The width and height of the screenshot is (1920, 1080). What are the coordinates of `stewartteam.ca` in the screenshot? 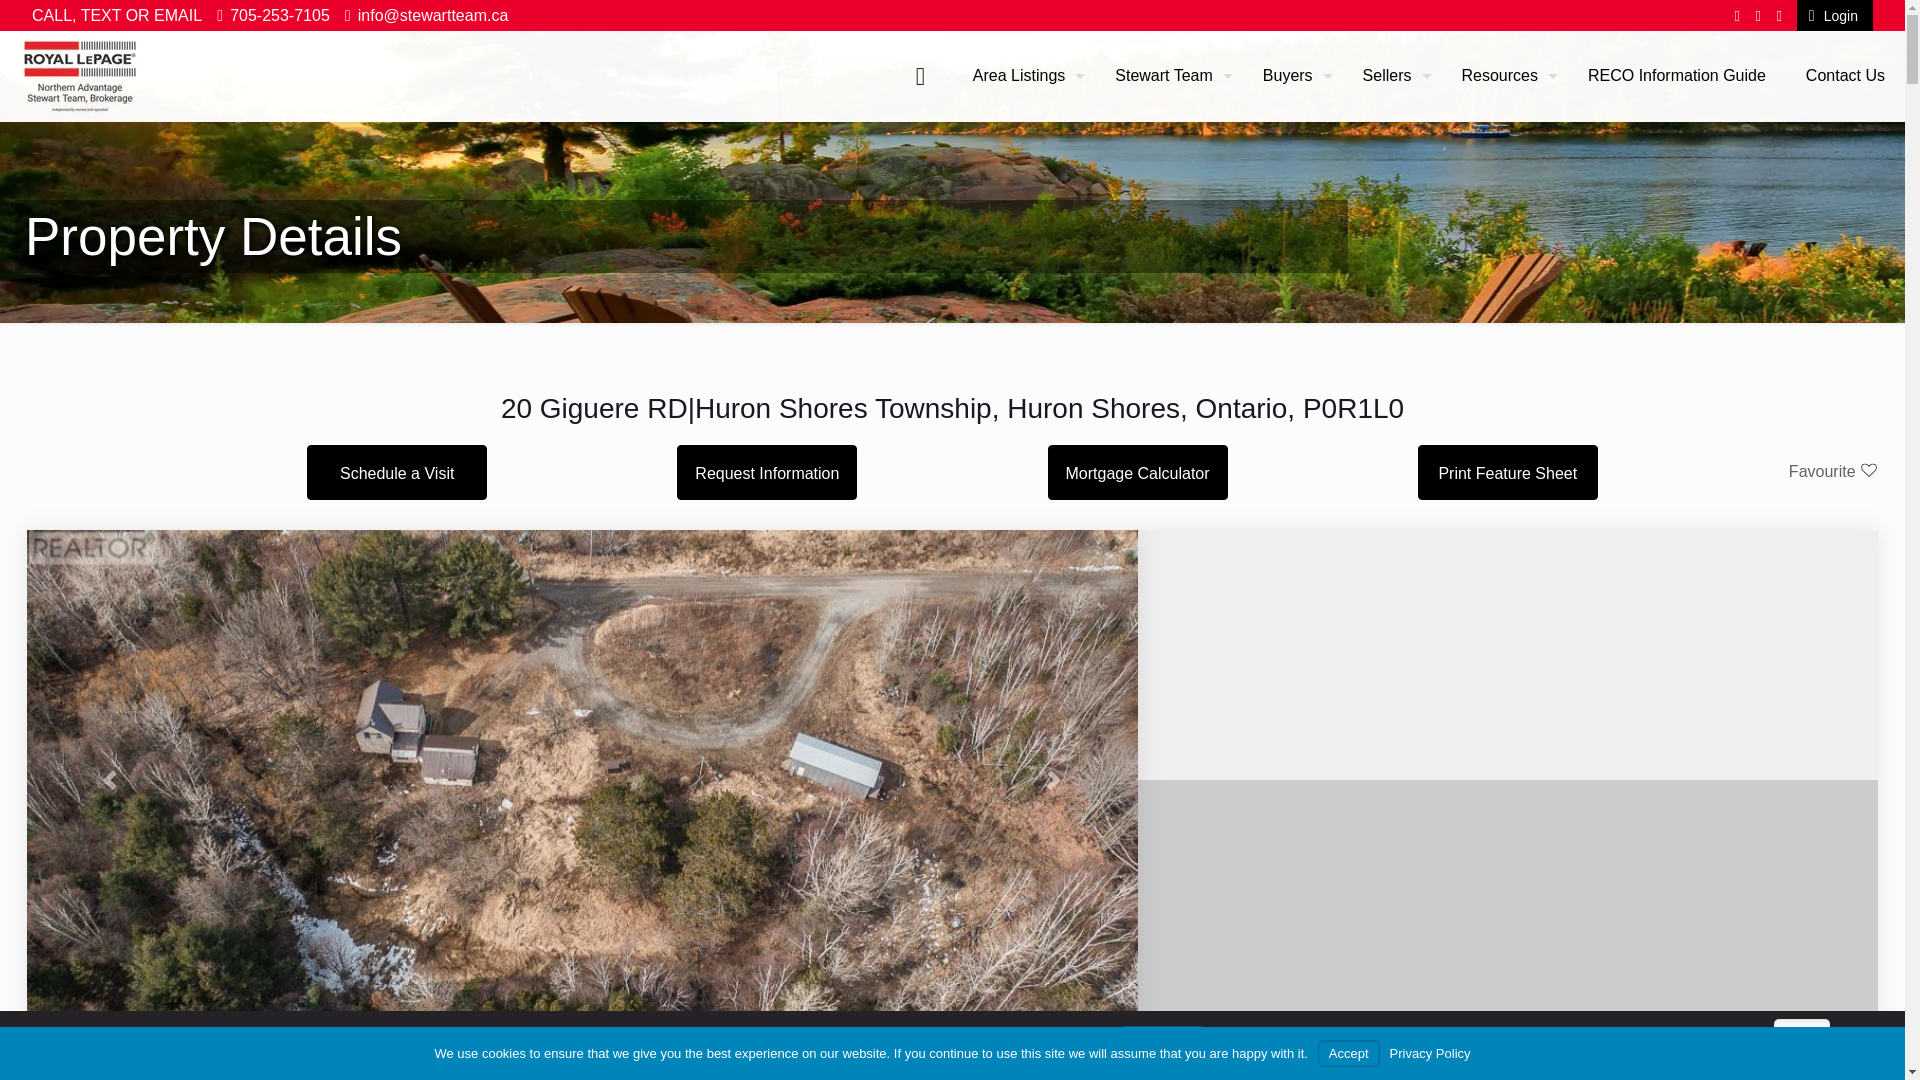 It's located at (80, 76).